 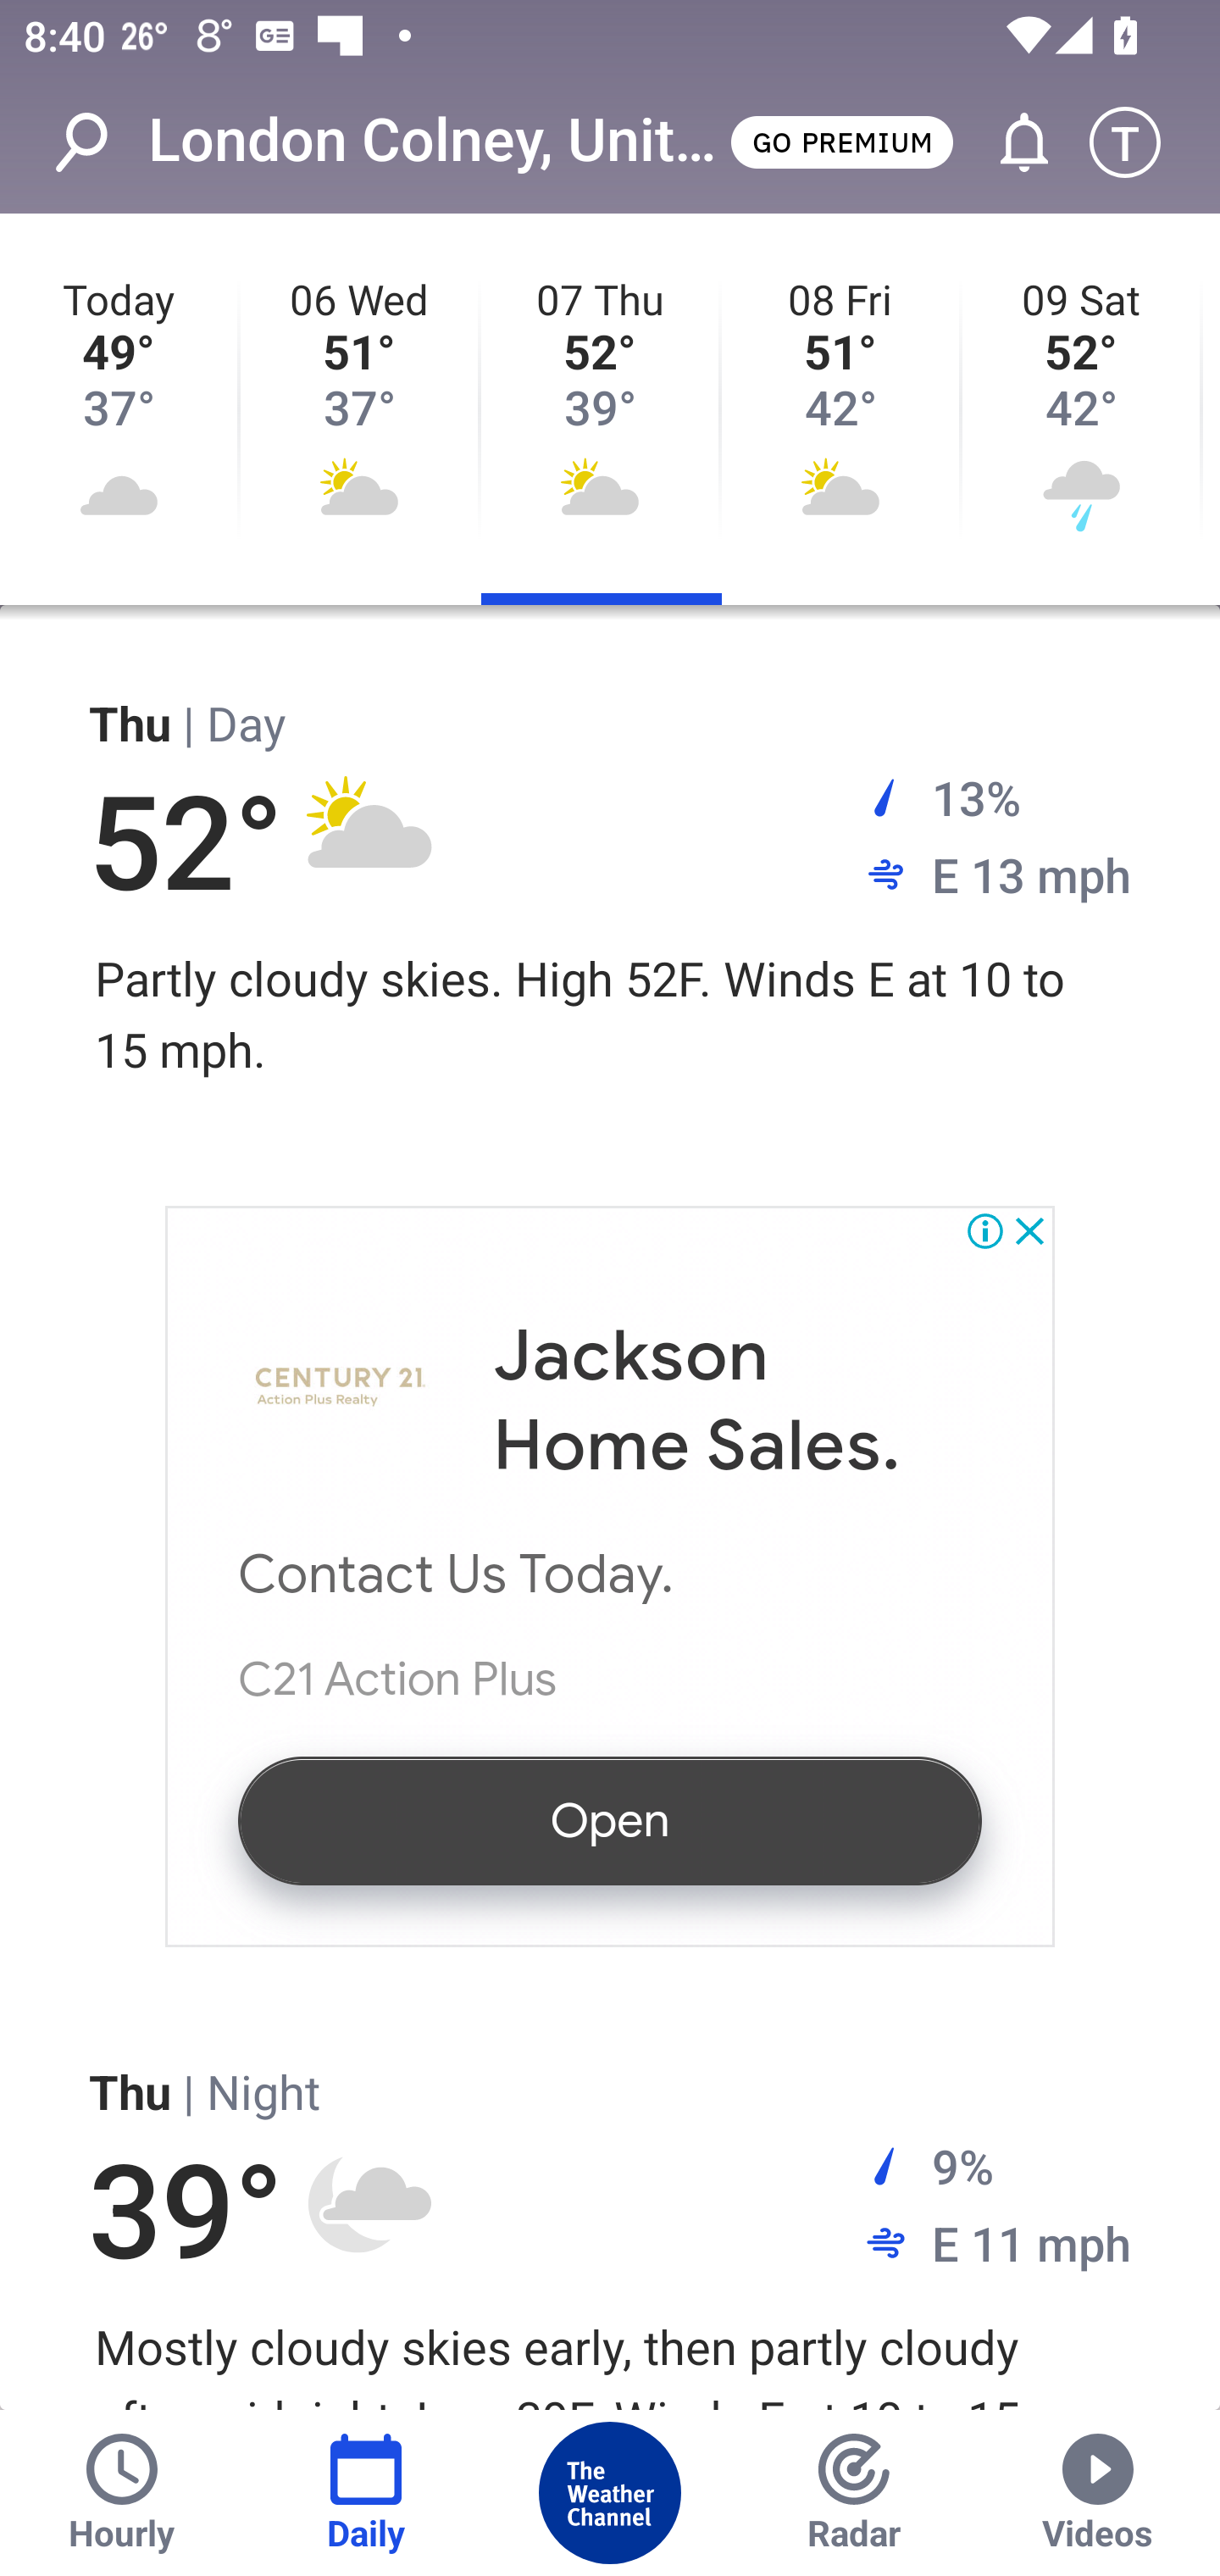 What do you see at coordinates (1098, 2493) in the screenshot?
I see `Videos Tab Videos` at bounding box center [1098, 2493].